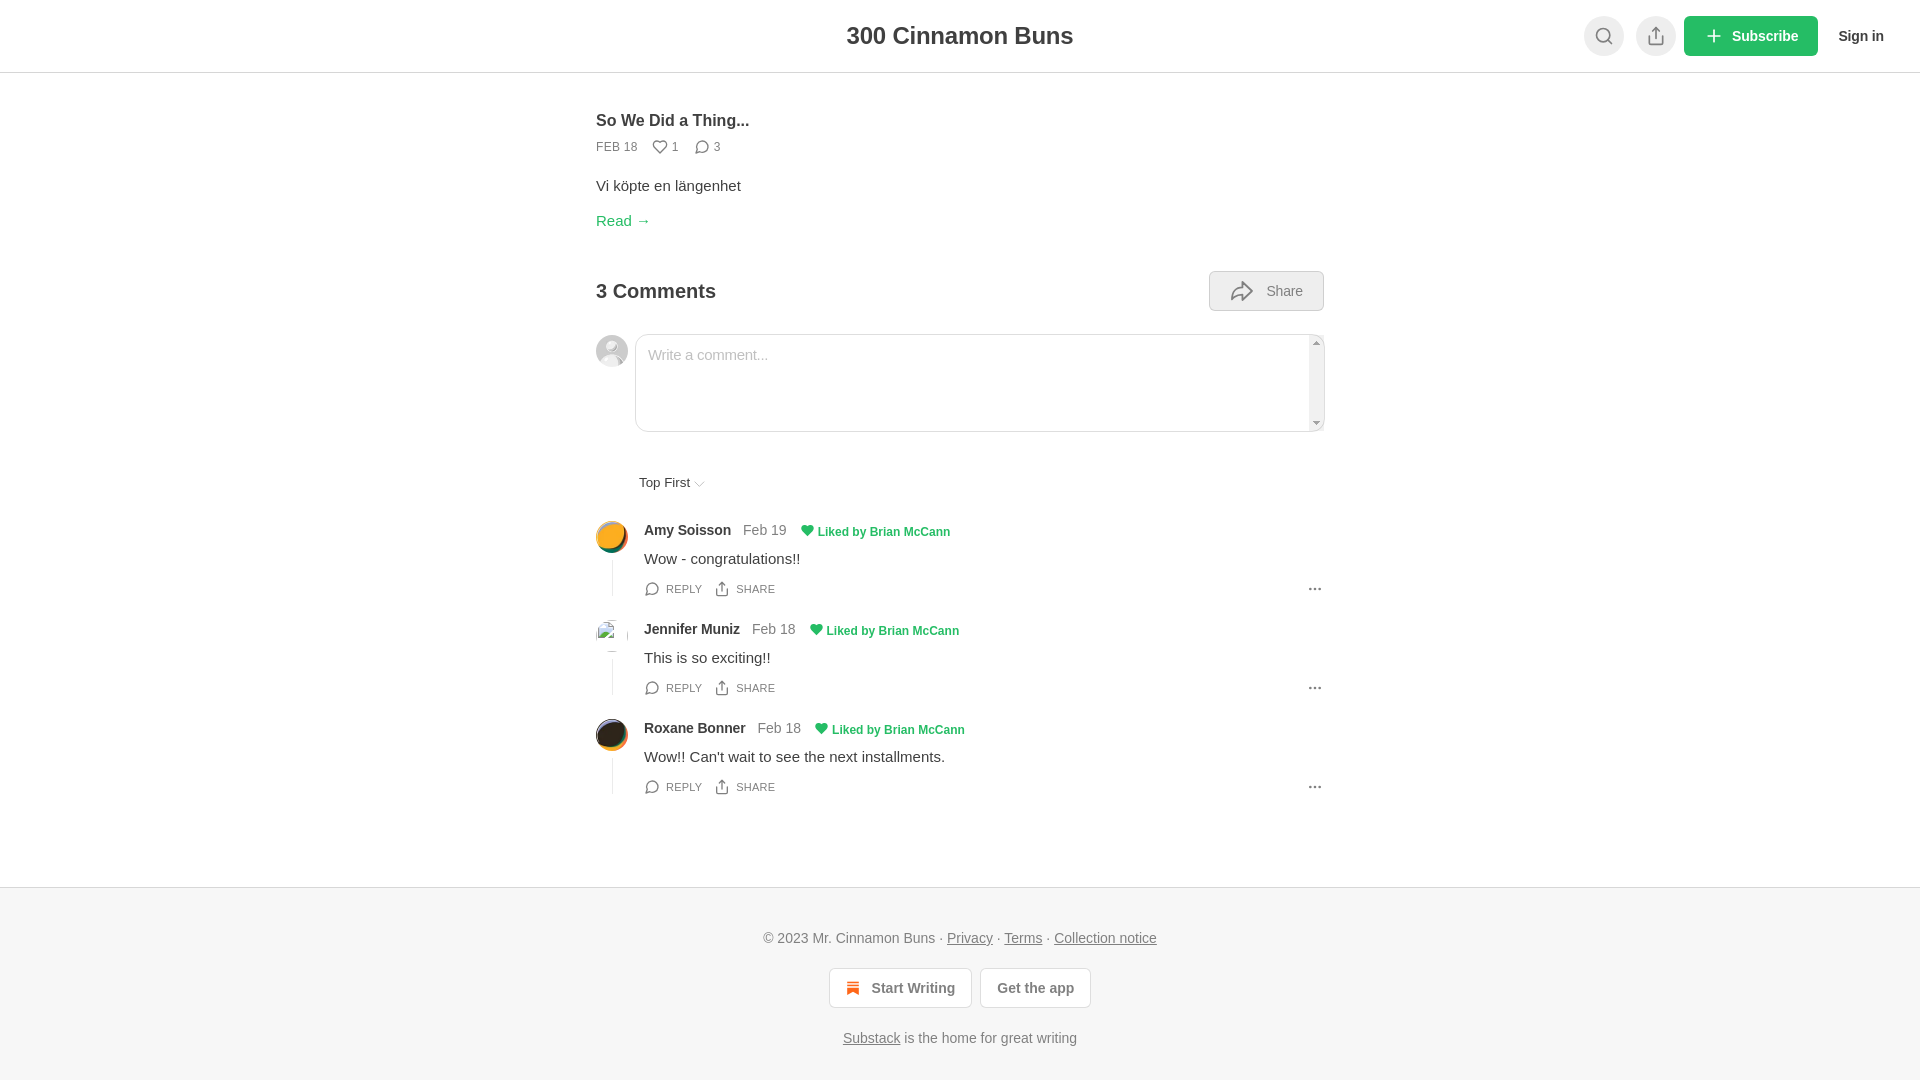 The width and height of the screenshot is (1920, 1080). I want to click on Feb 18, so click(780, 730).